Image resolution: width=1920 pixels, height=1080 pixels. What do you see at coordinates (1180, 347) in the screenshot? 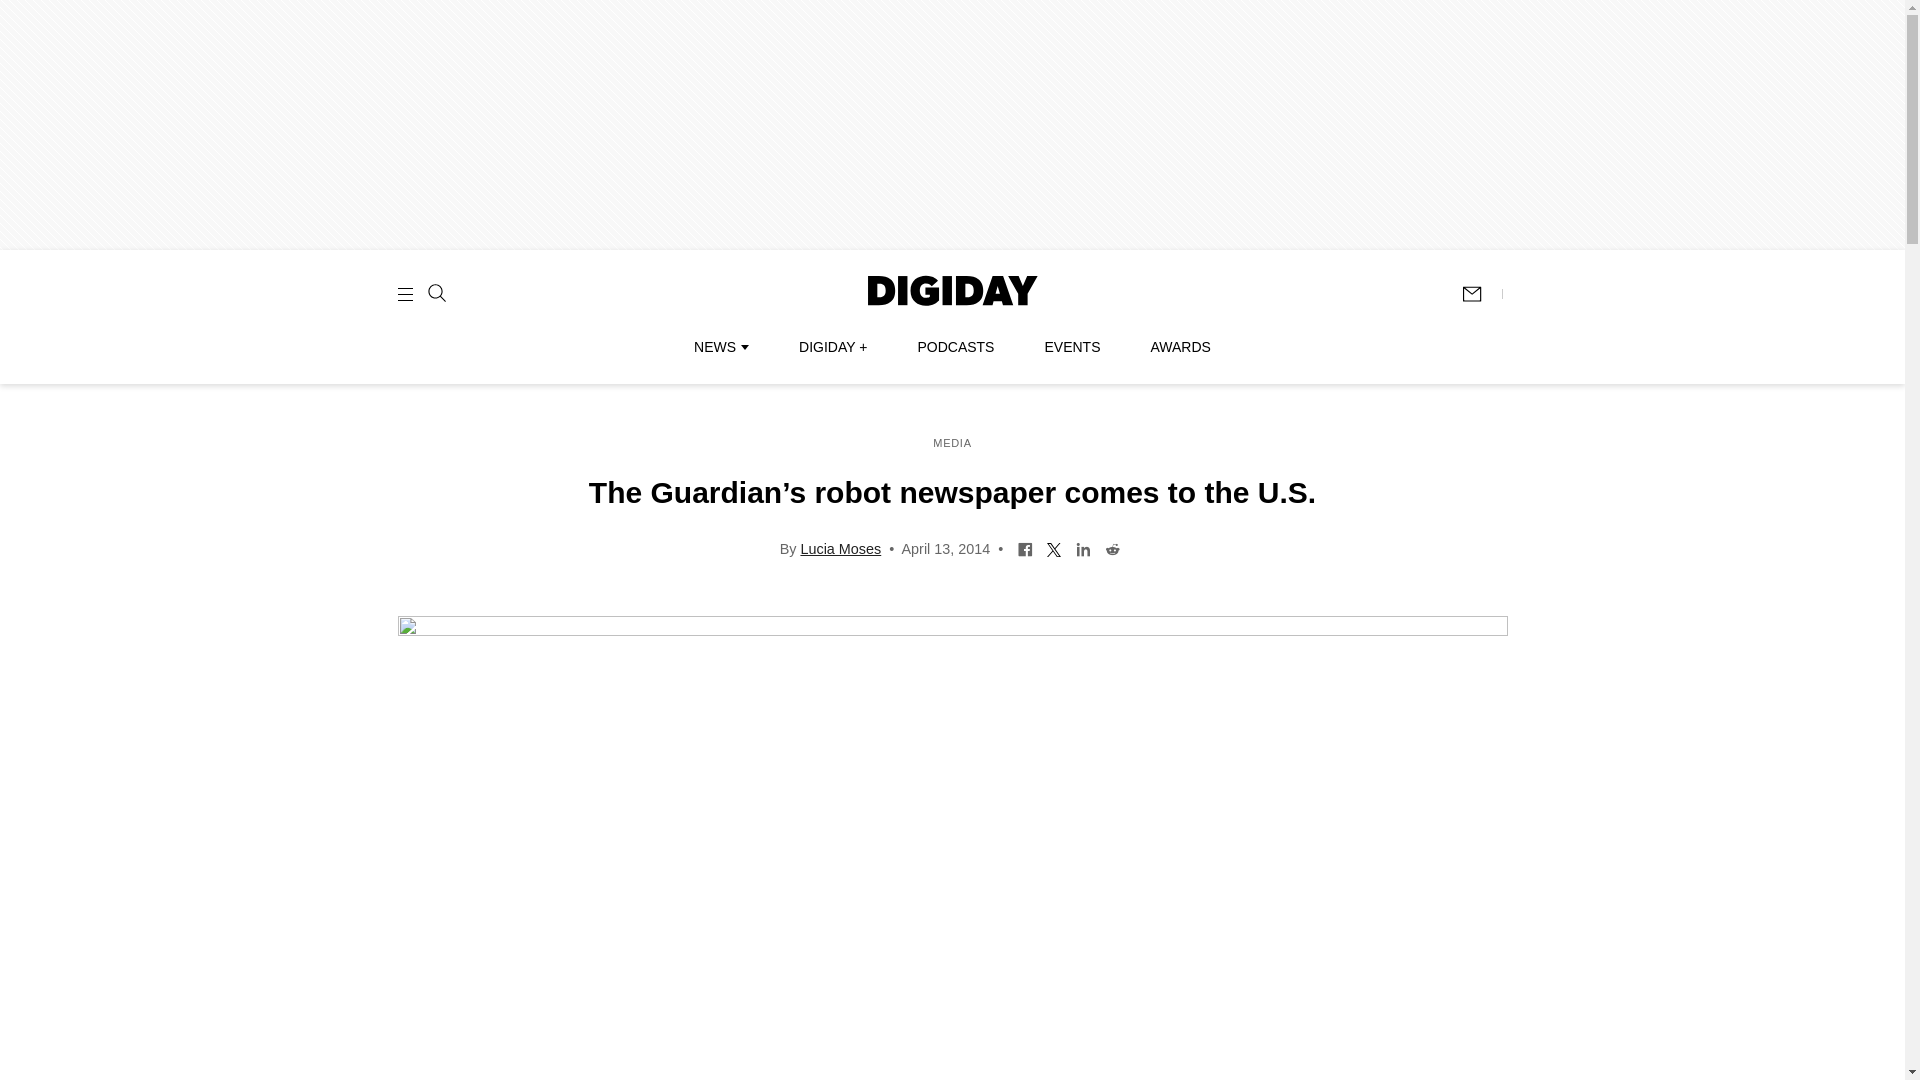
I see `AWARDS` at bounding box center [1180, 347].